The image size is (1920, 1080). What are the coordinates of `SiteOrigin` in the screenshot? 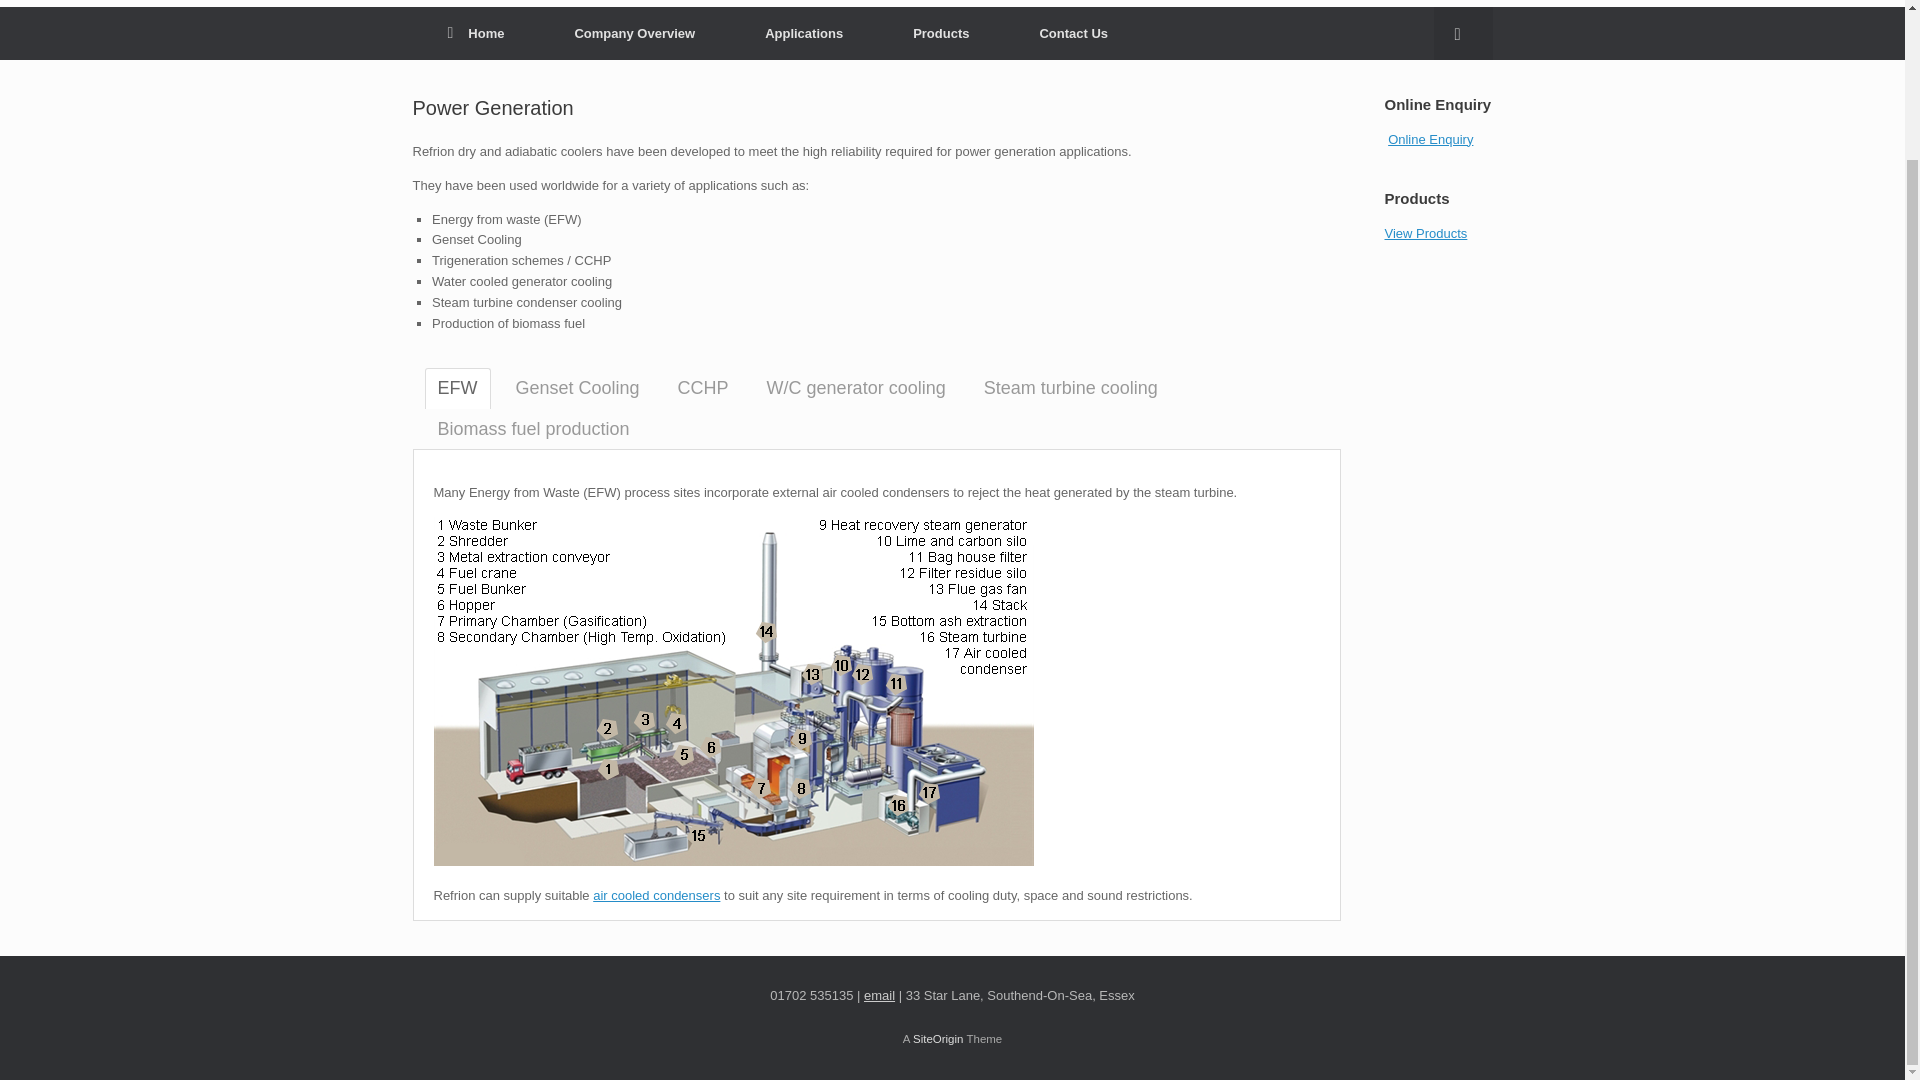 It's located at (938, 1038).